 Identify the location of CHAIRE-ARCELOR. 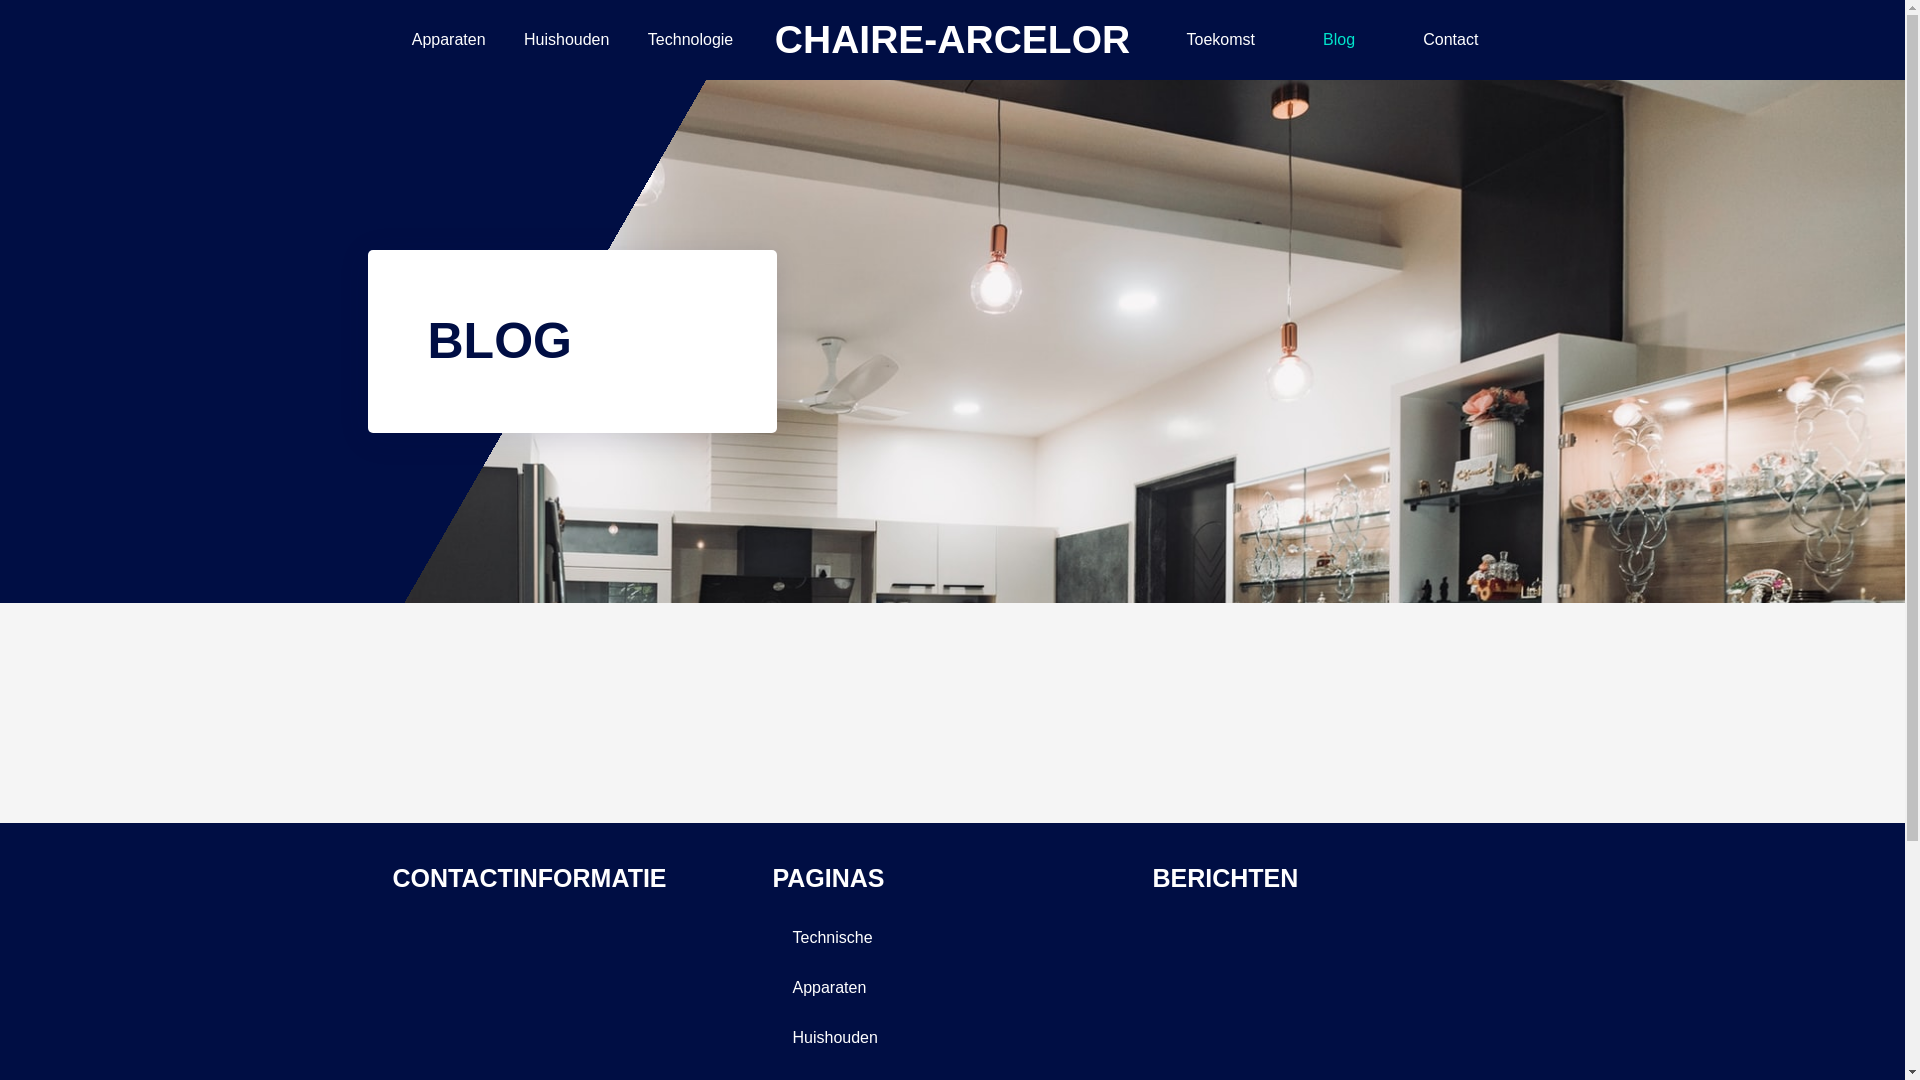
(952, 40).